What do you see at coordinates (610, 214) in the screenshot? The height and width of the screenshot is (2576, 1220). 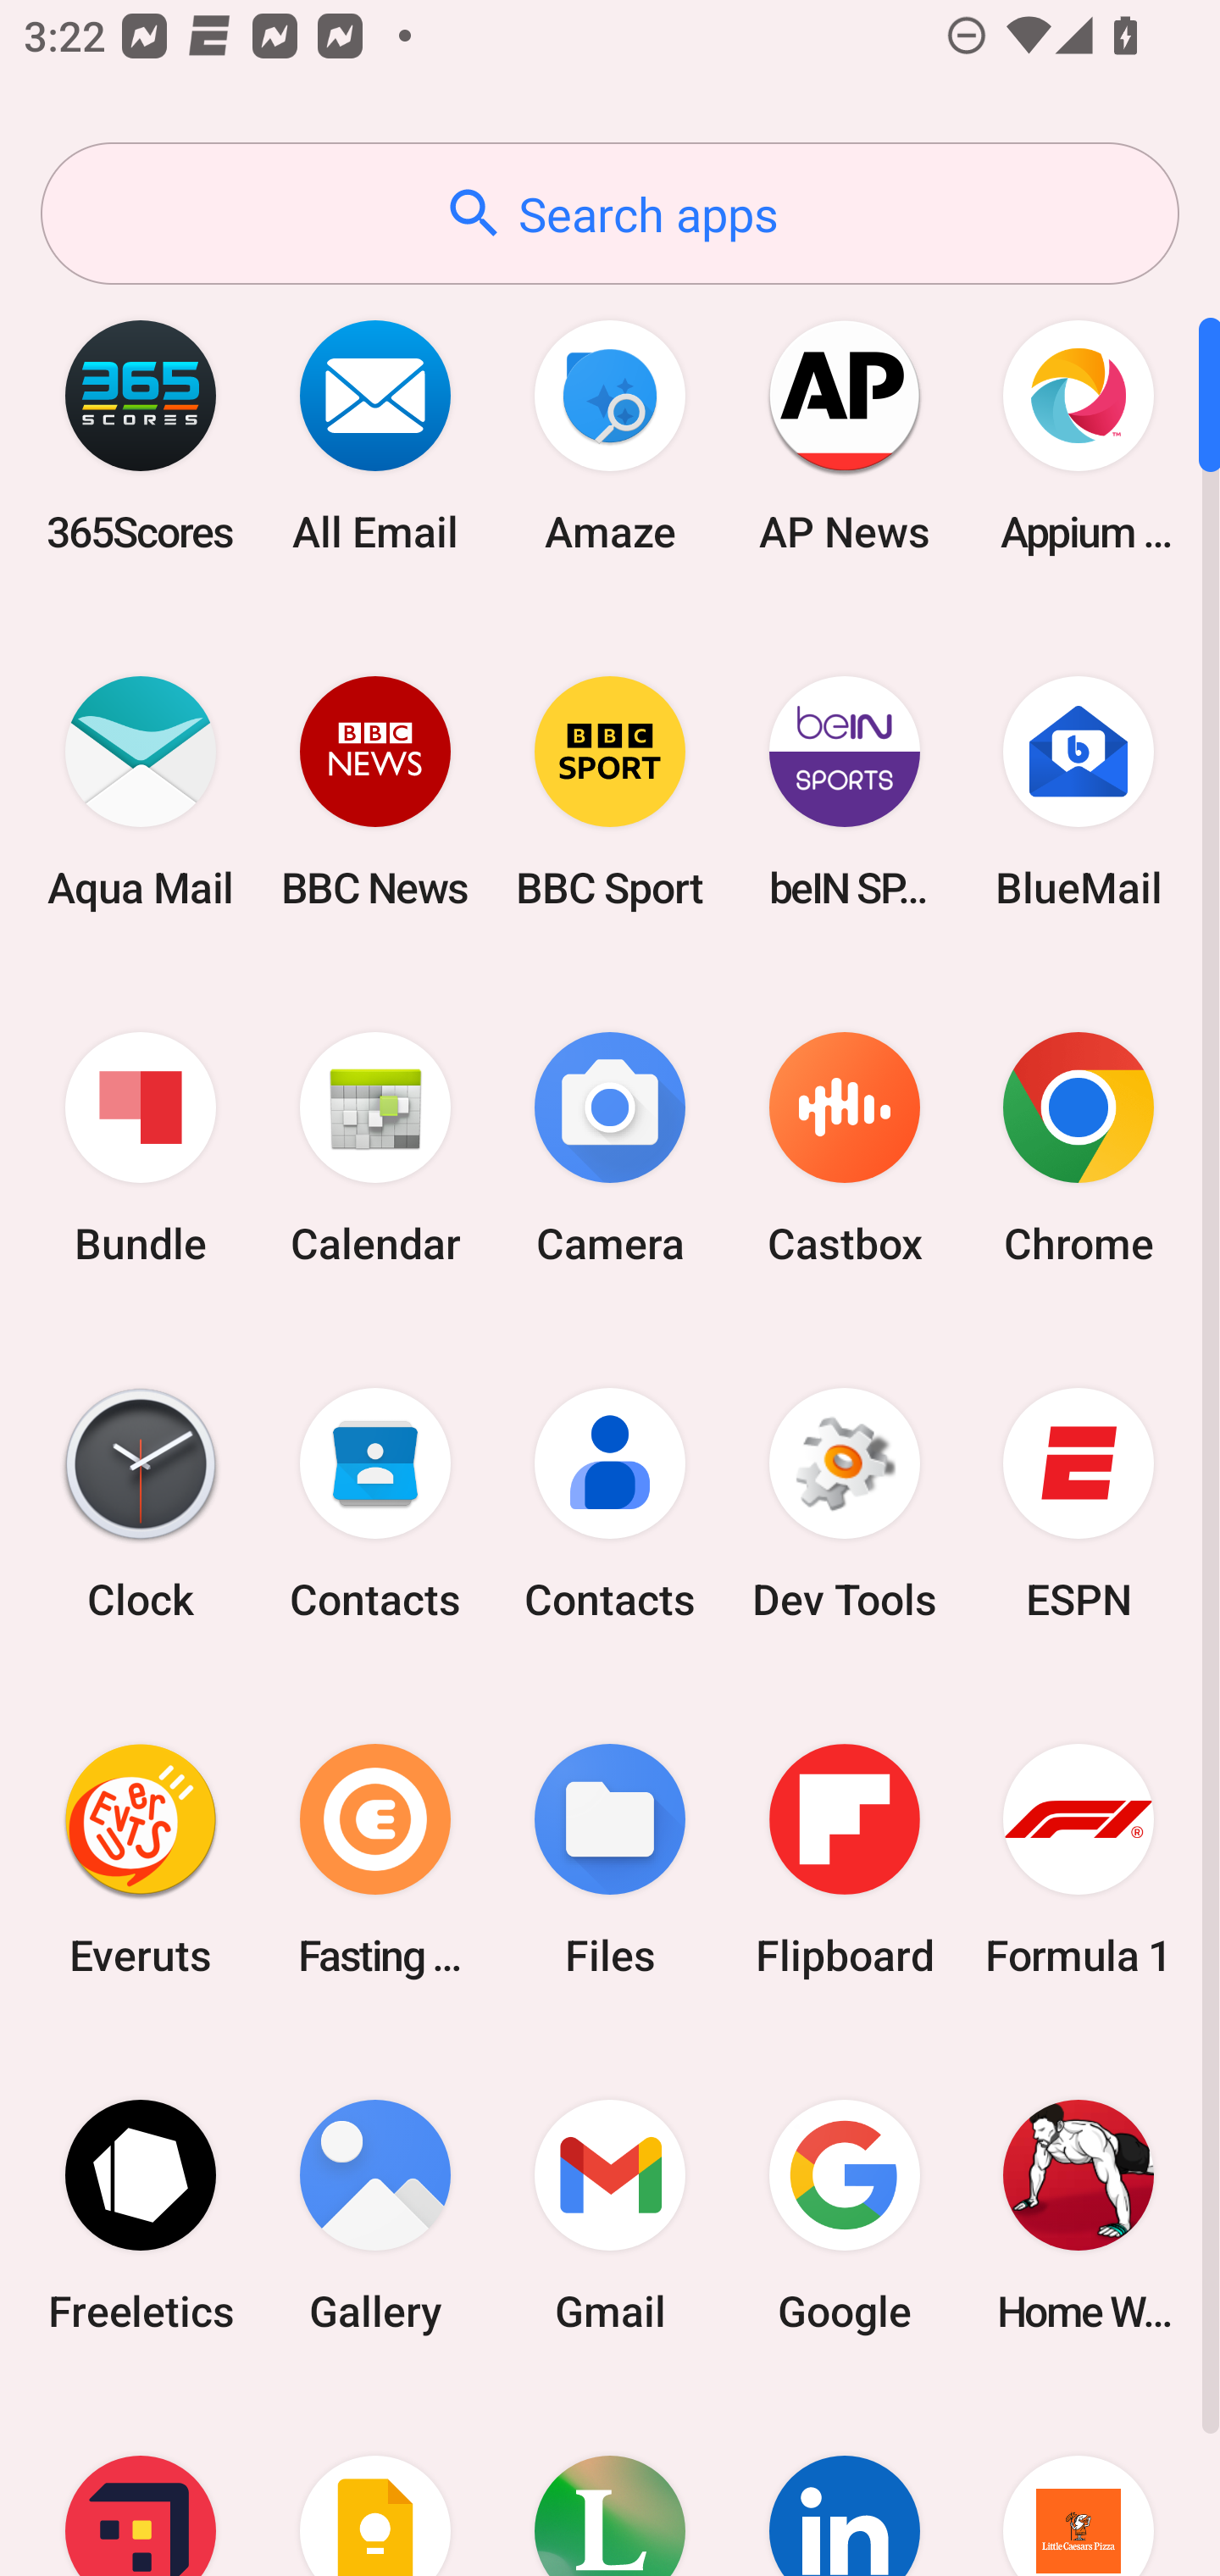 I see `  Search apps` at bounding box center [610, 214].